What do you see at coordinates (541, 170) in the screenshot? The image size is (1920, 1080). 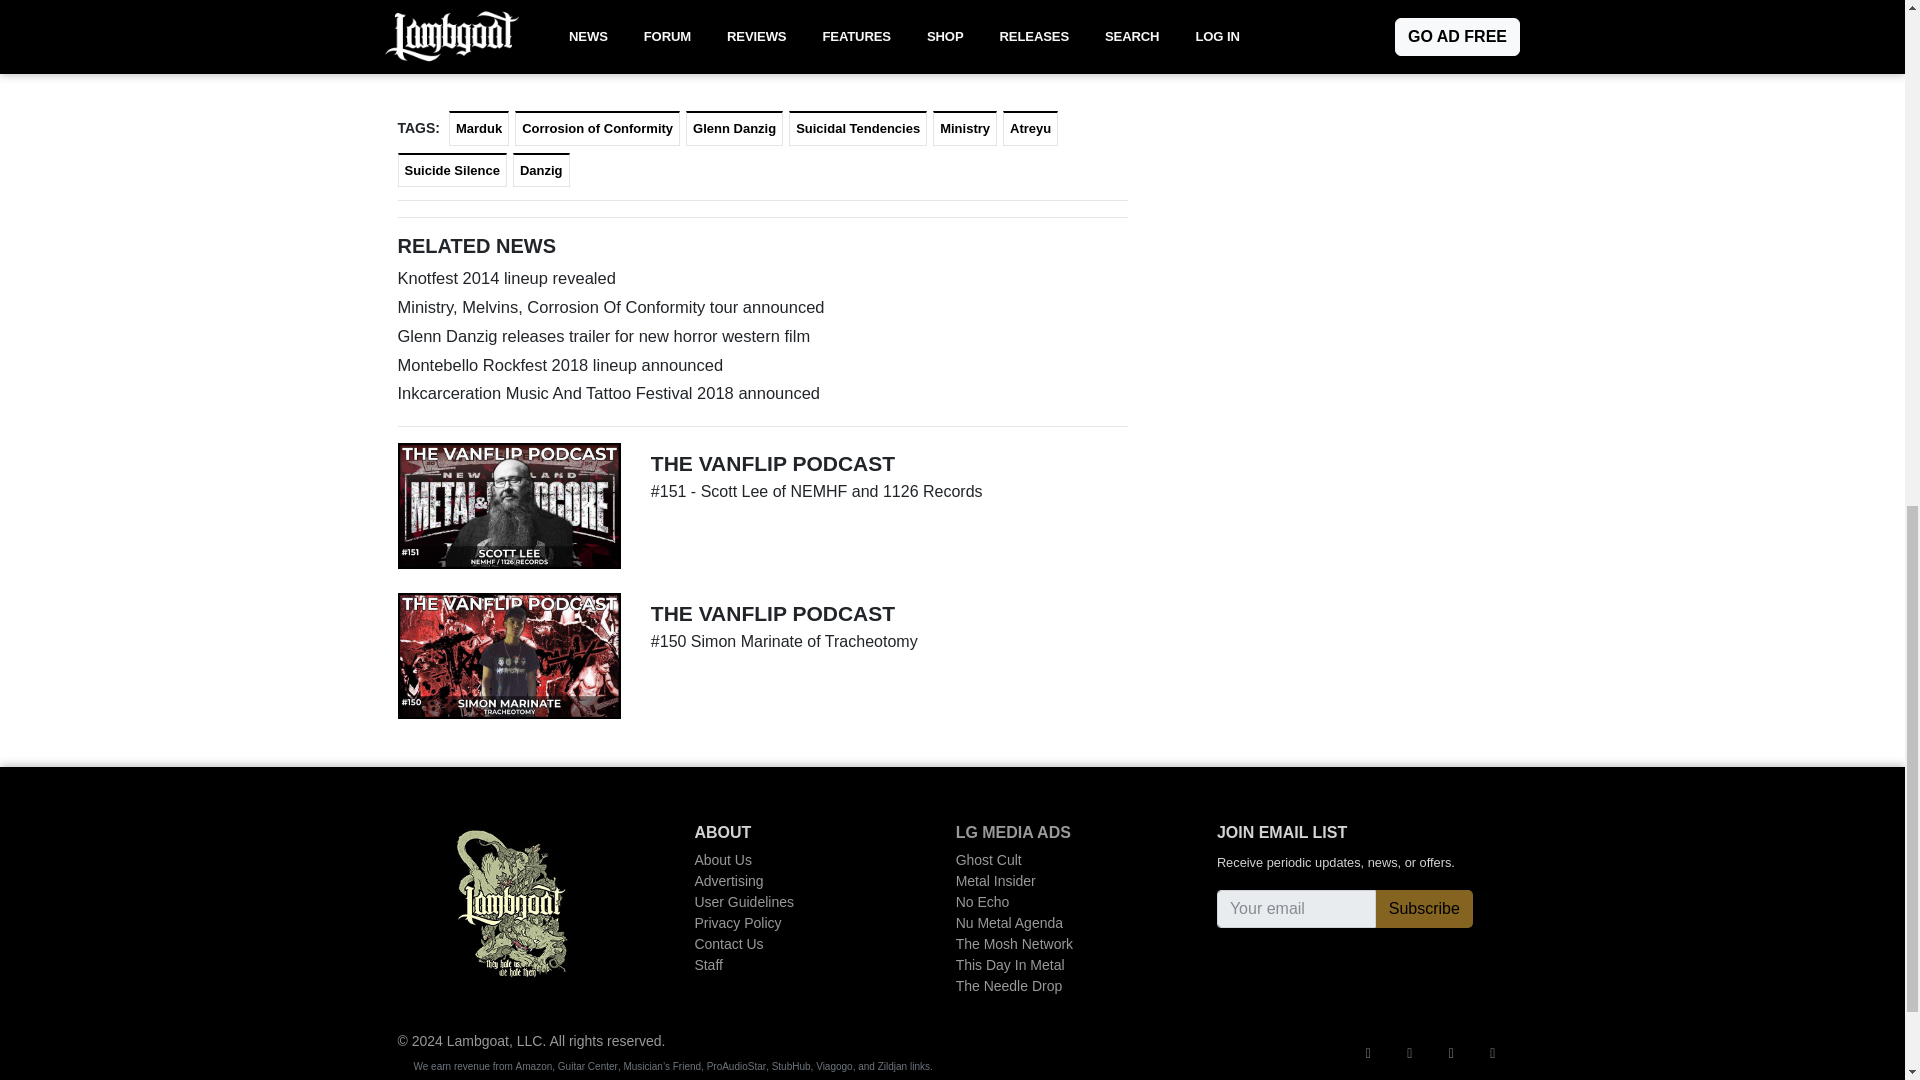 I see `Danzig` at bounding box center [541, 170].